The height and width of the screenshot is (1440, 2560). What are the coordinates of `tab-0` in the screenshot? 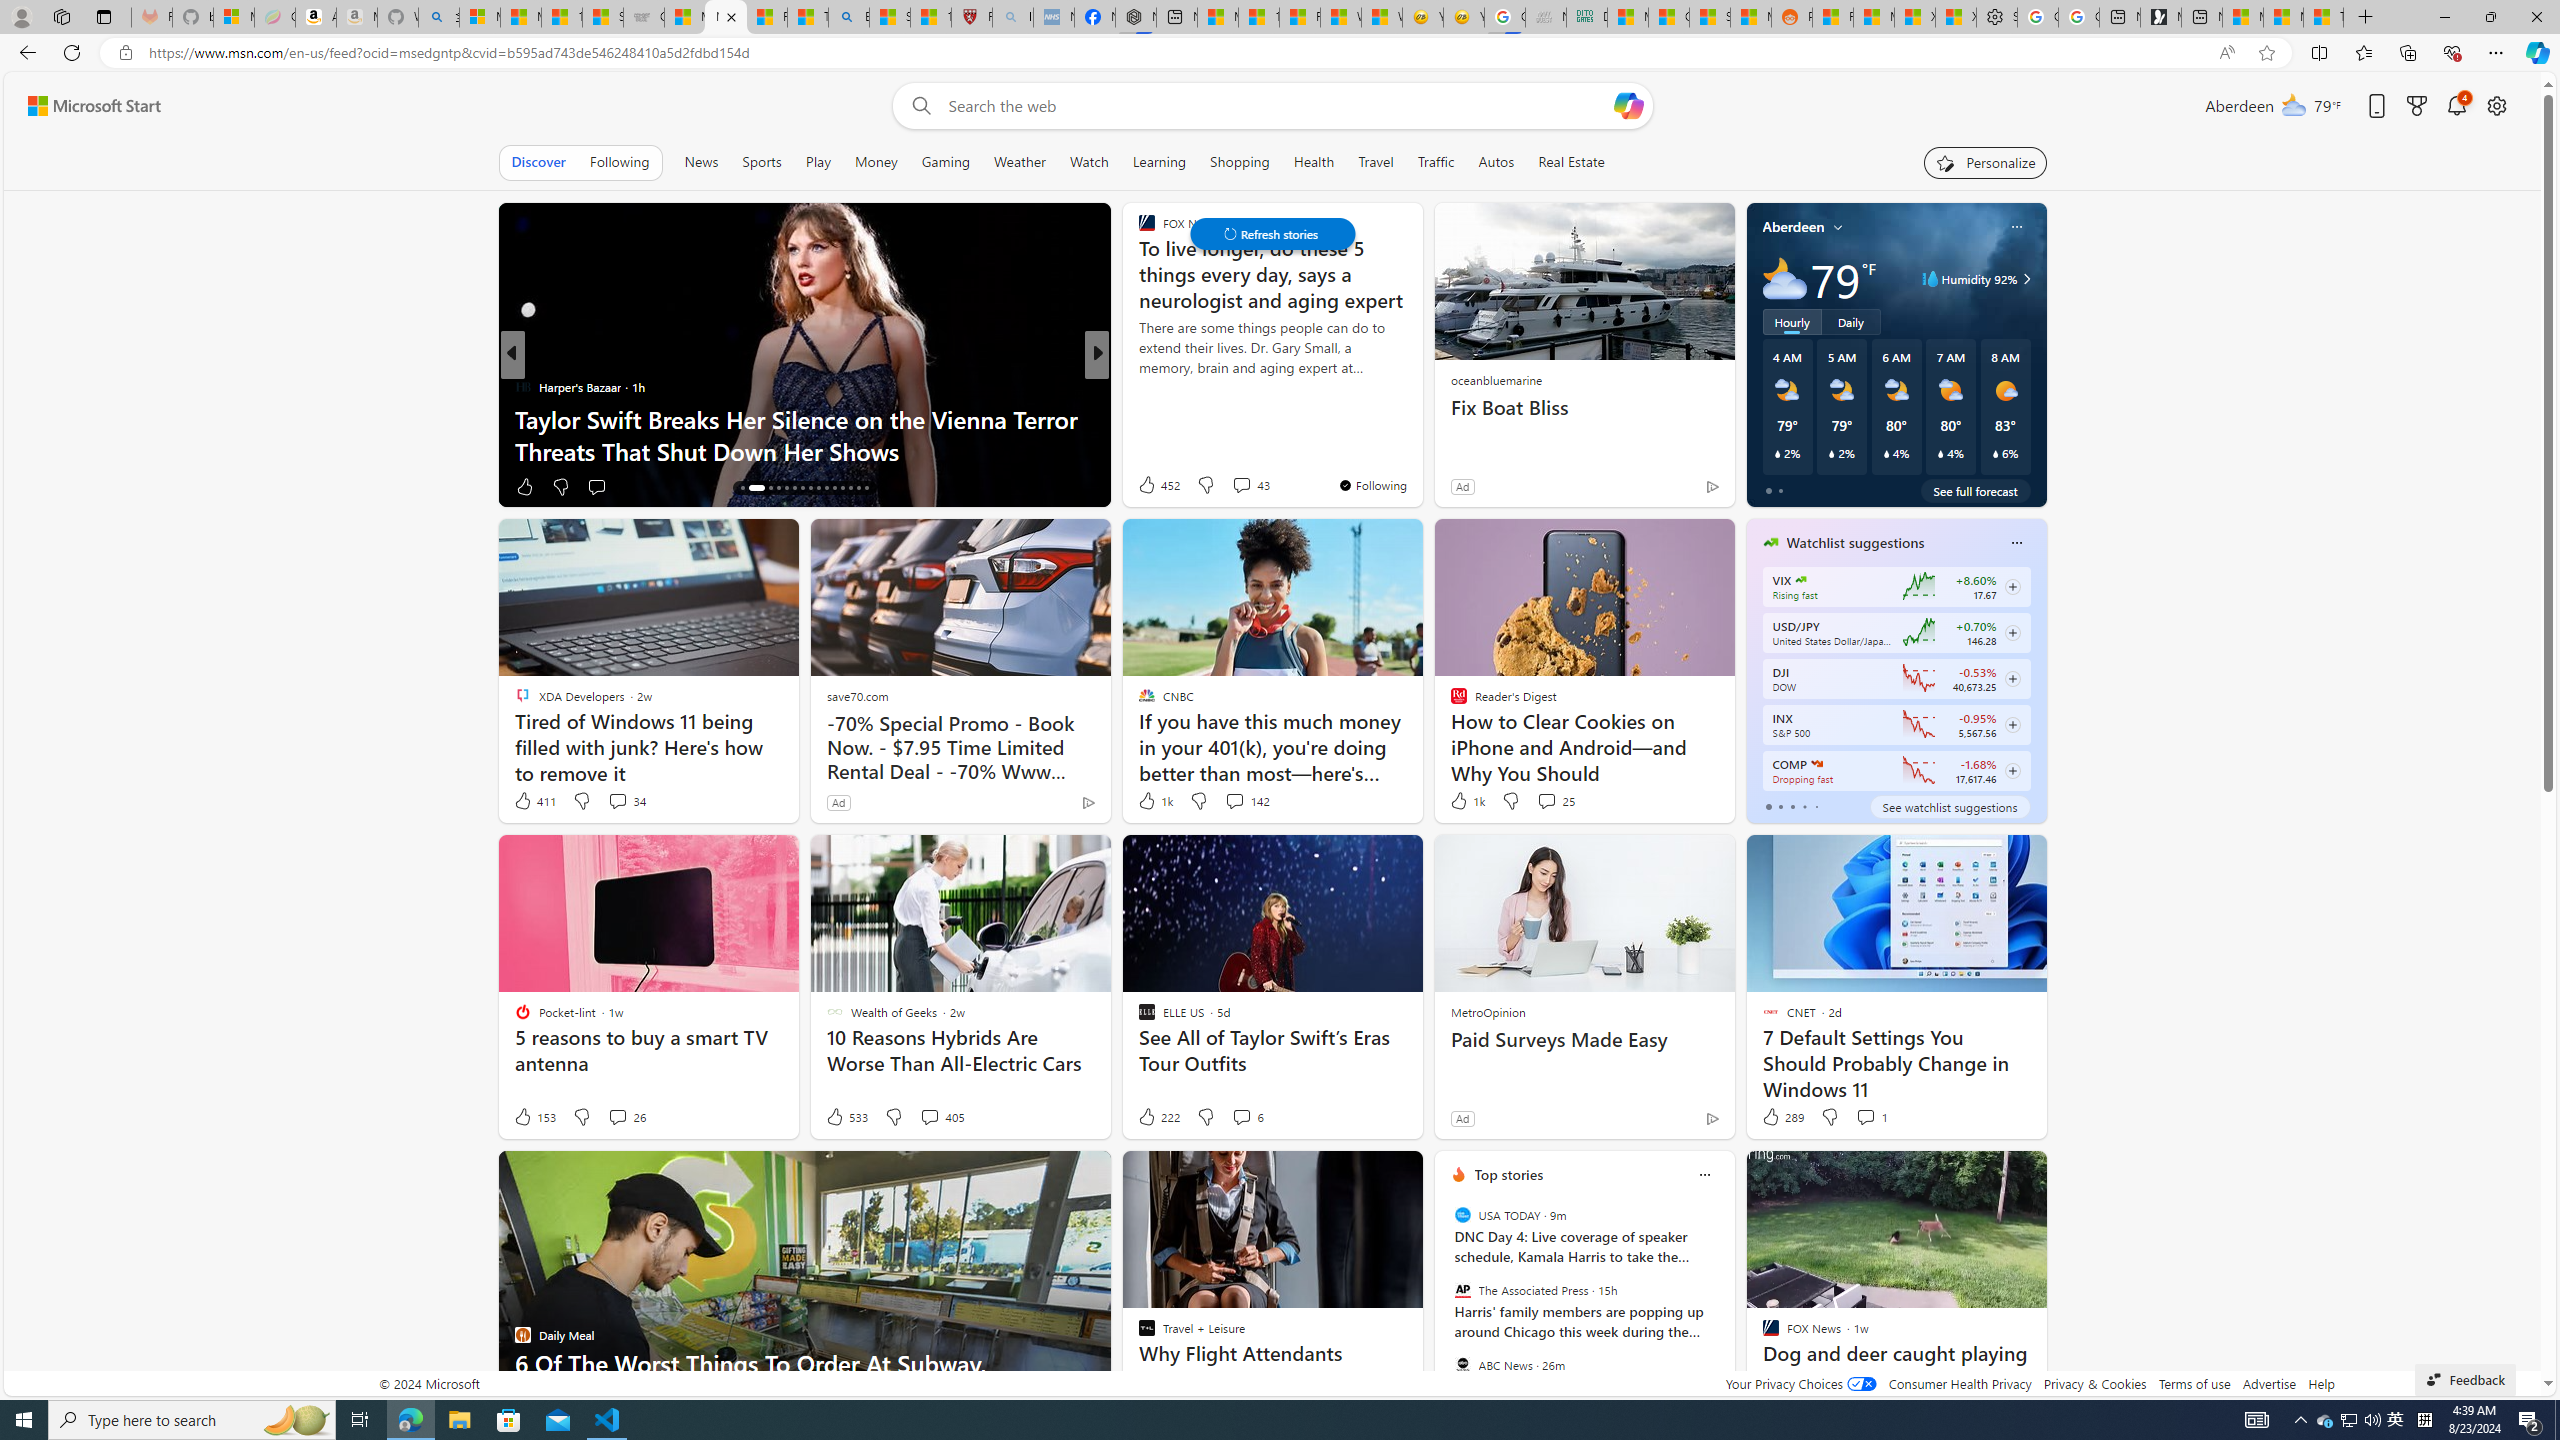 It's located at (1768, 806).